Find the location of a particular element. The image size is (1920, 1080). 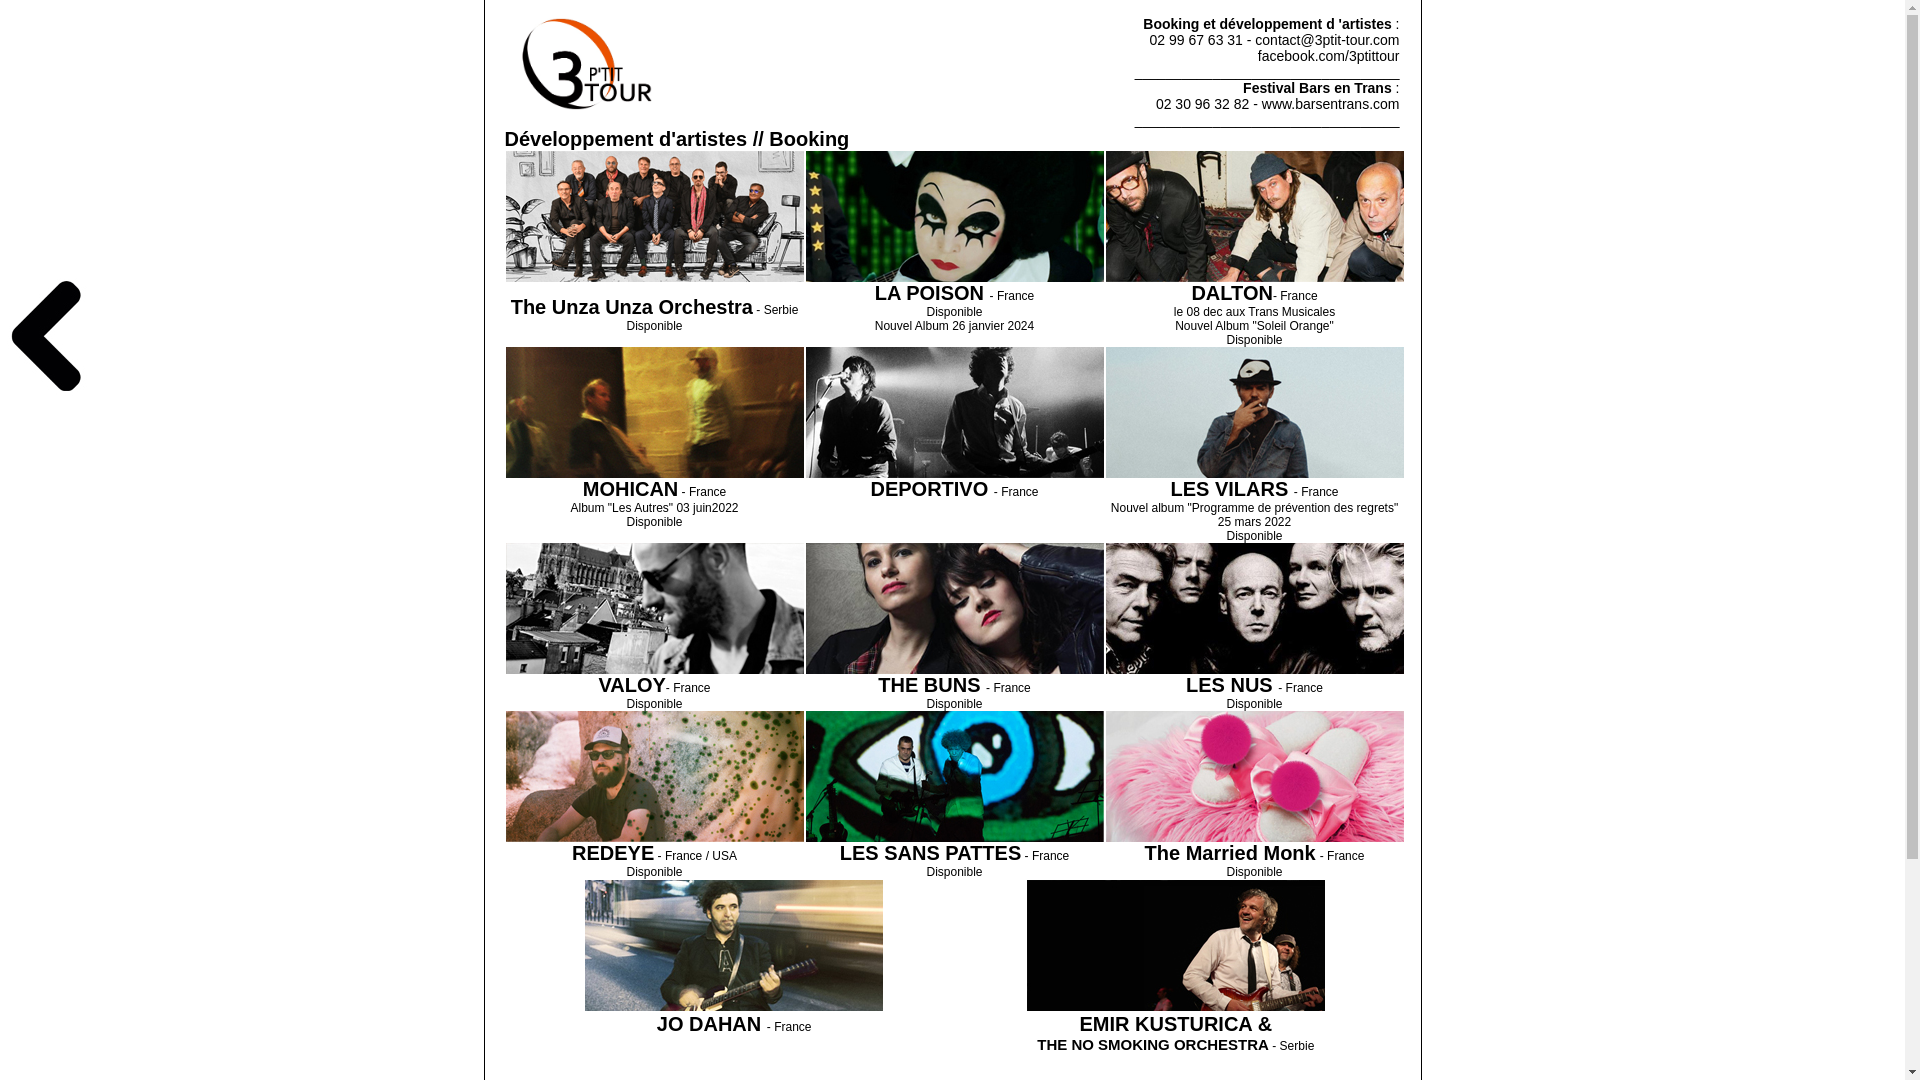

LES NUS is located at coordinates (1232, 685).